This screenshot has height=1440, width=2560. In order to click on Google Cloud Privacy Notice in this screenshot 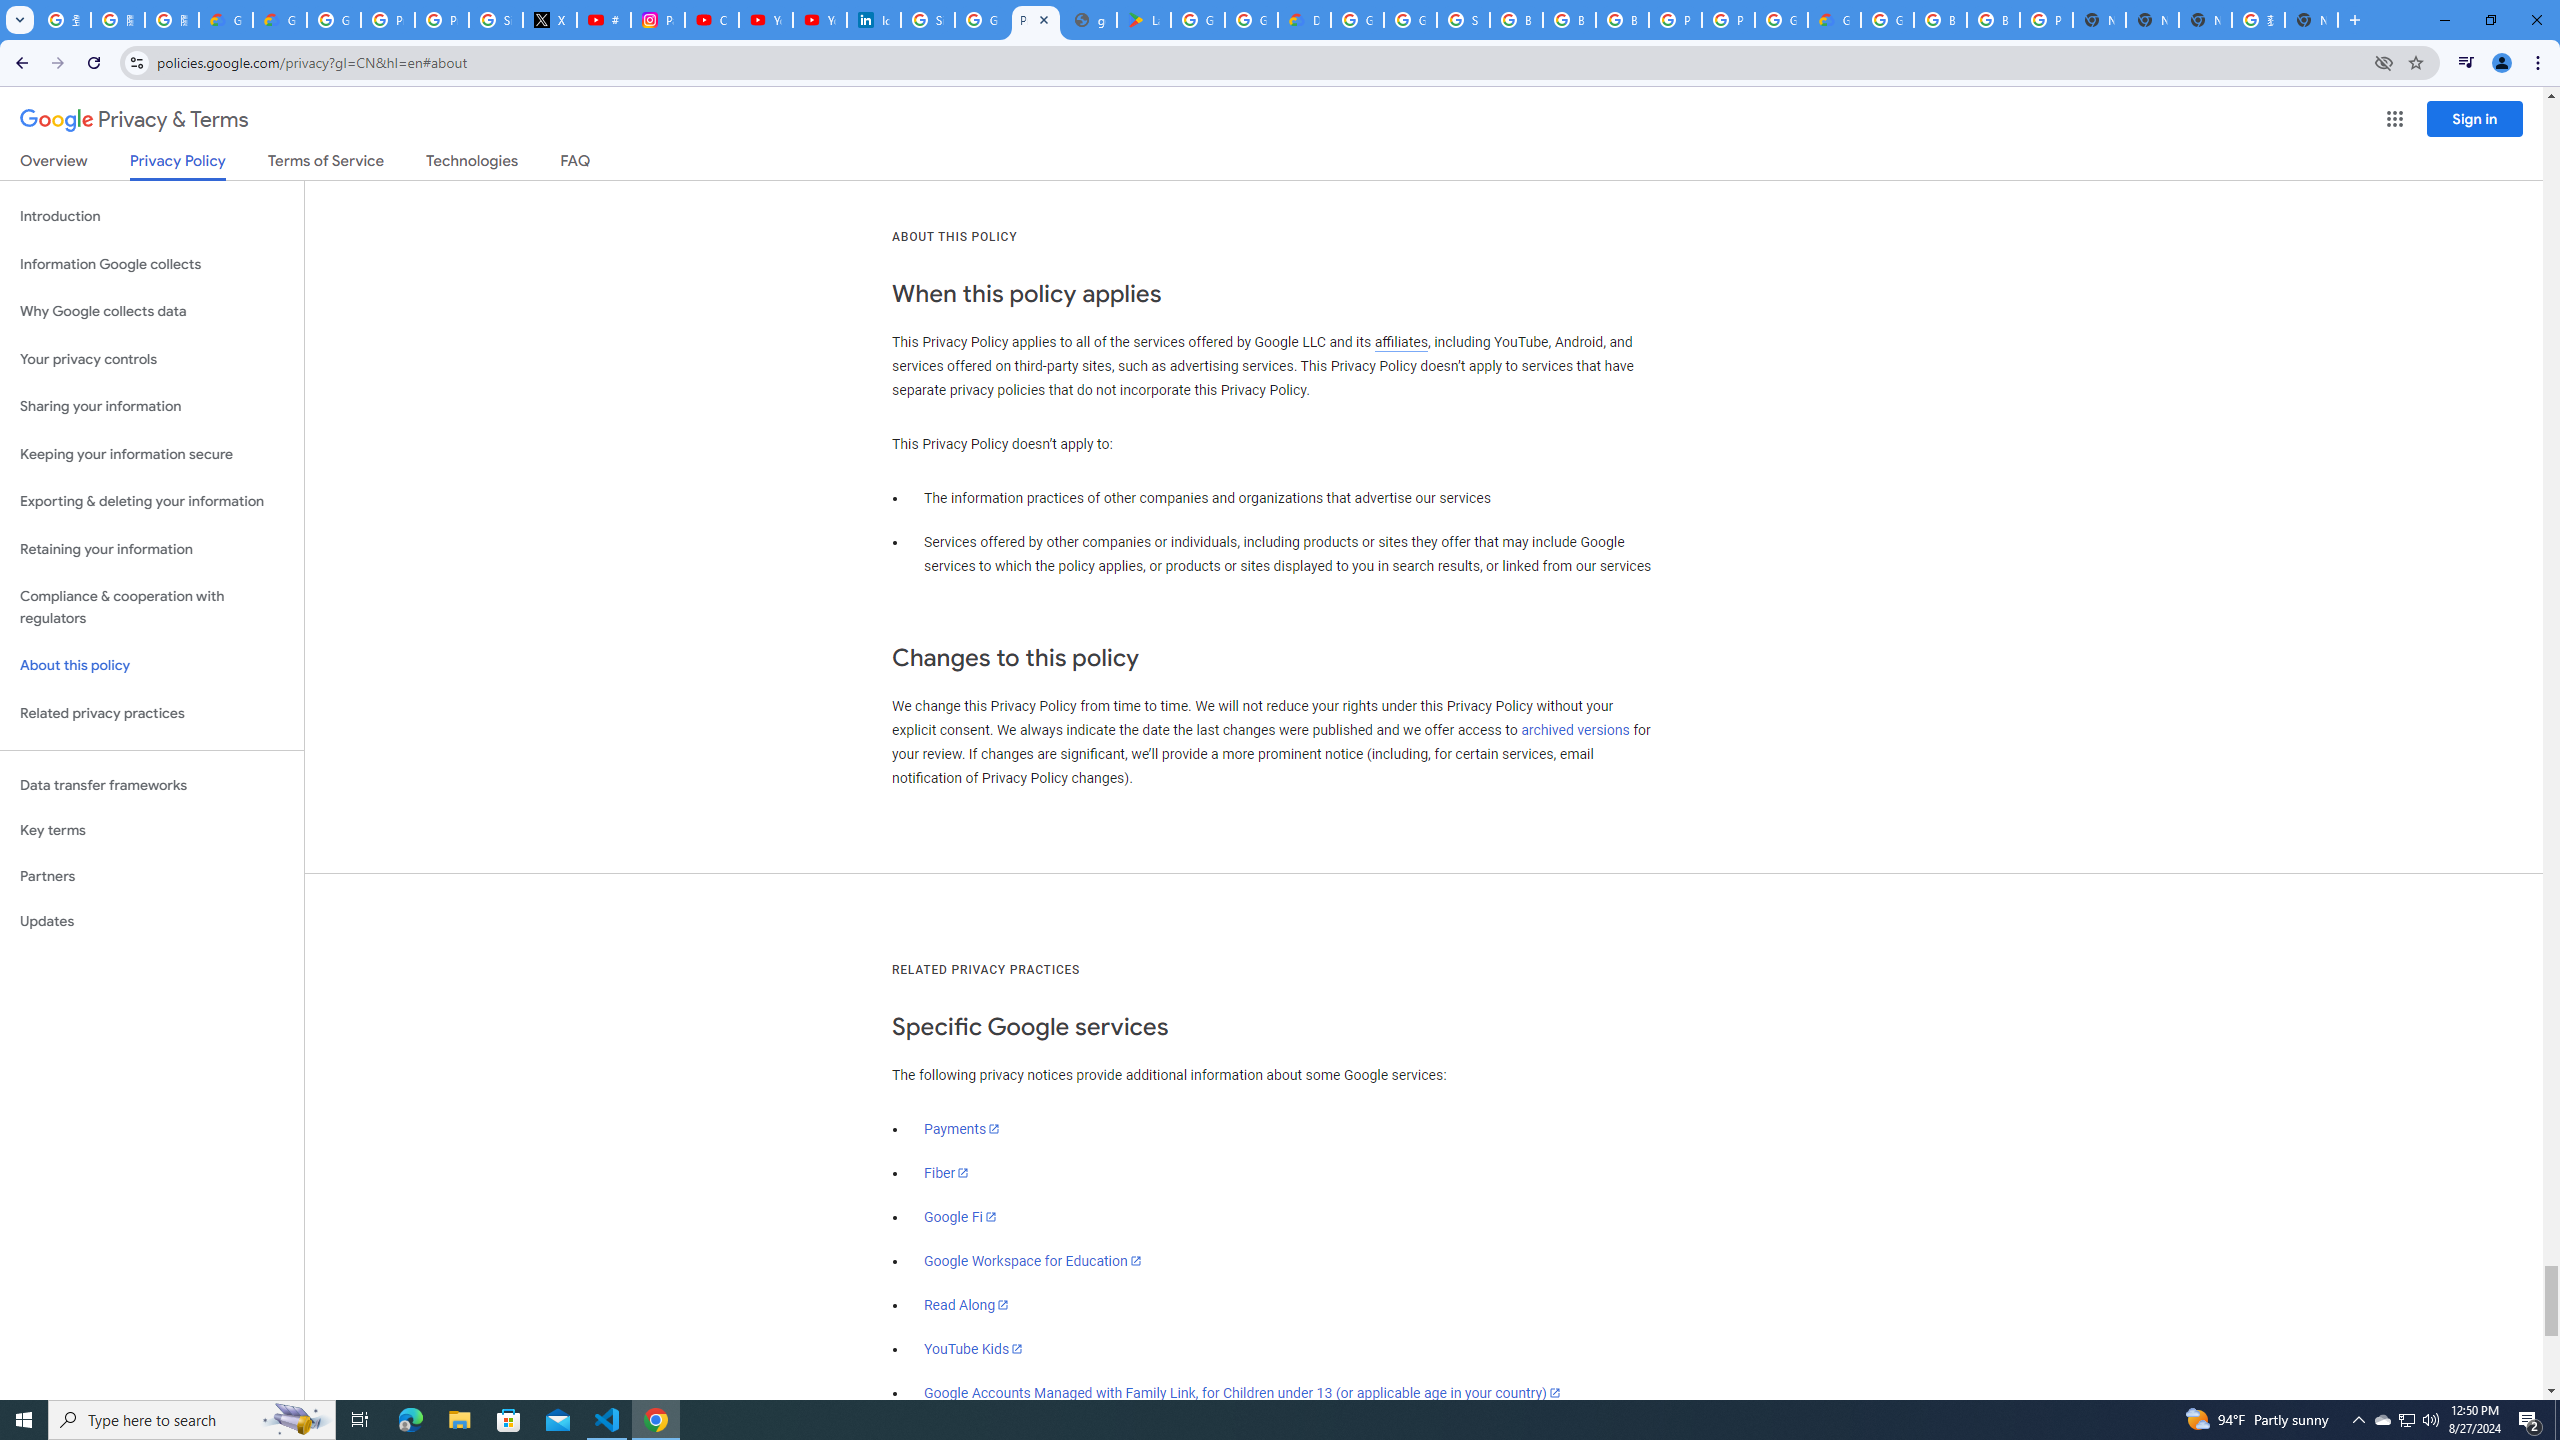, I will do `click(278, 20)`.